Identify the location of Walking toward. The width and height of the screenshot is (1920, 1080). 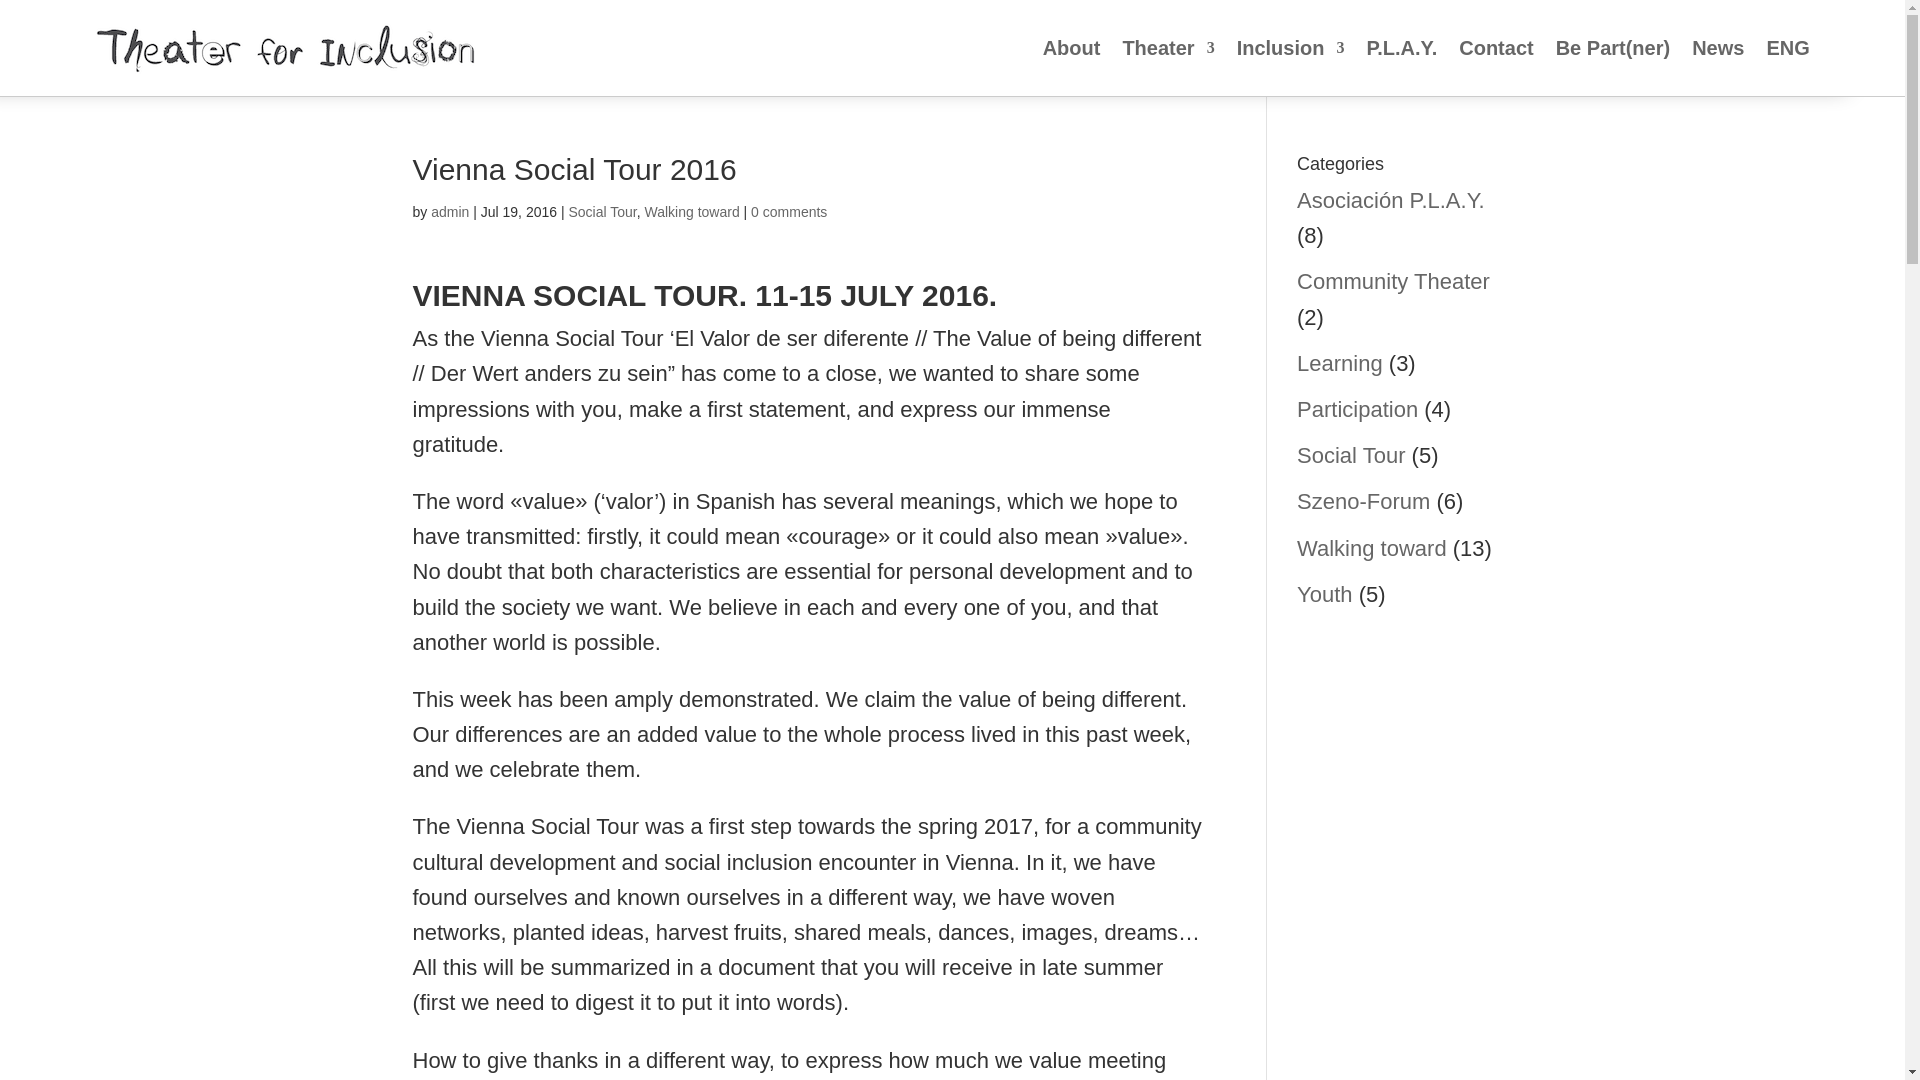
(1372, 548).